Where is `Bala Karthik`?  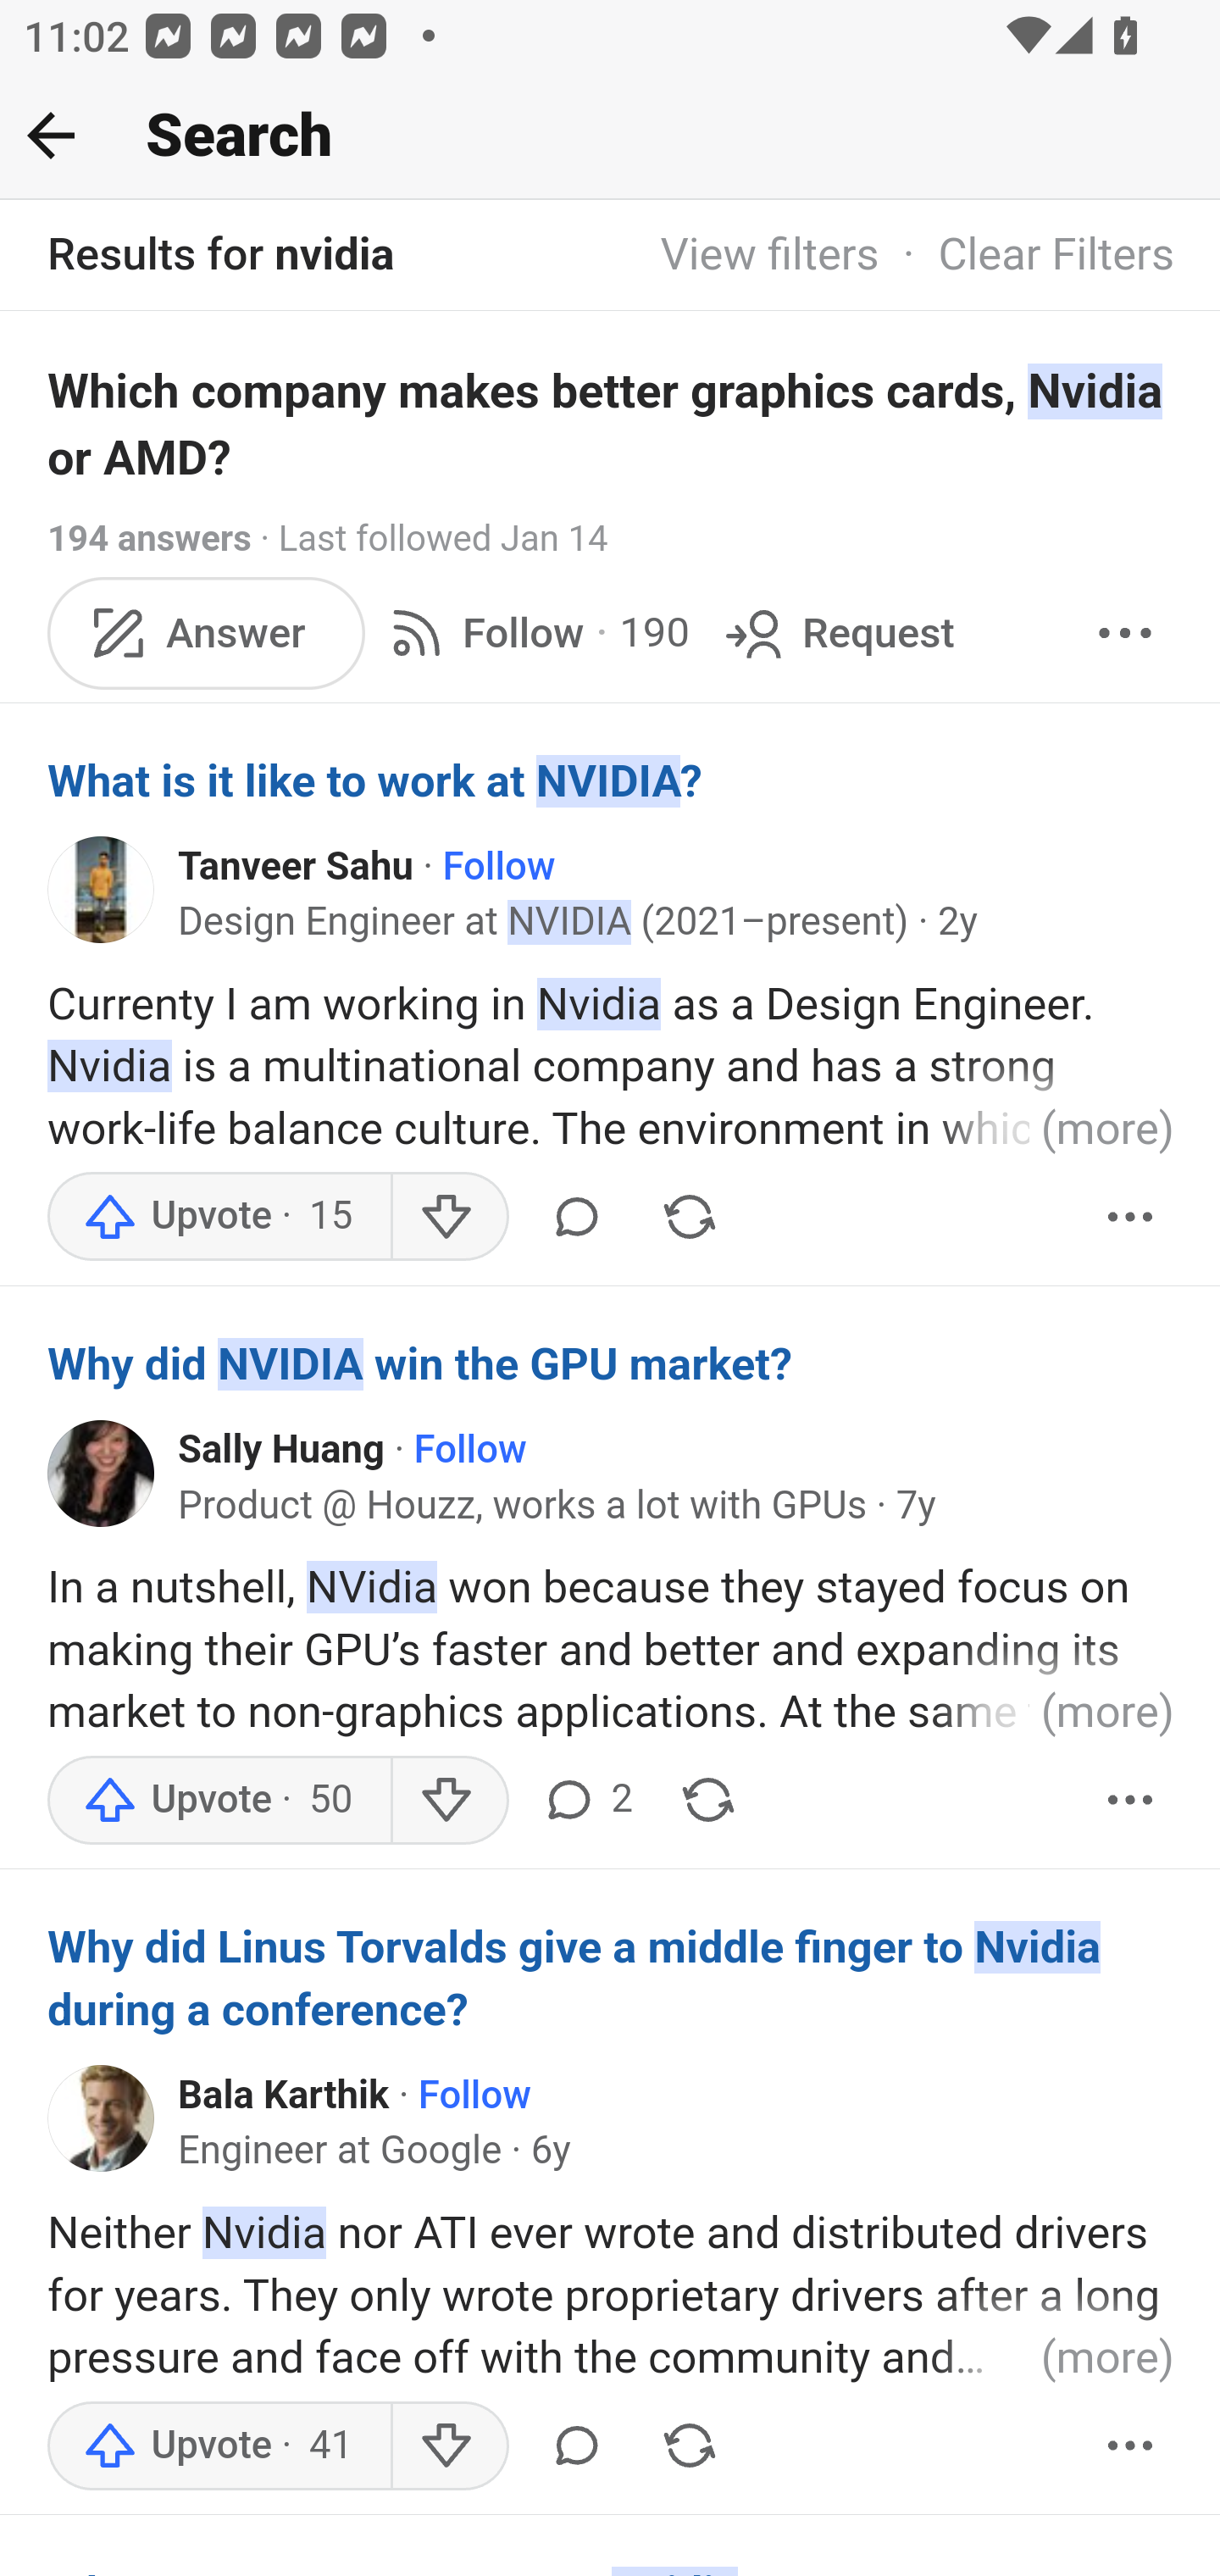 Bala Karthik is located at coordinates (285, 2096).